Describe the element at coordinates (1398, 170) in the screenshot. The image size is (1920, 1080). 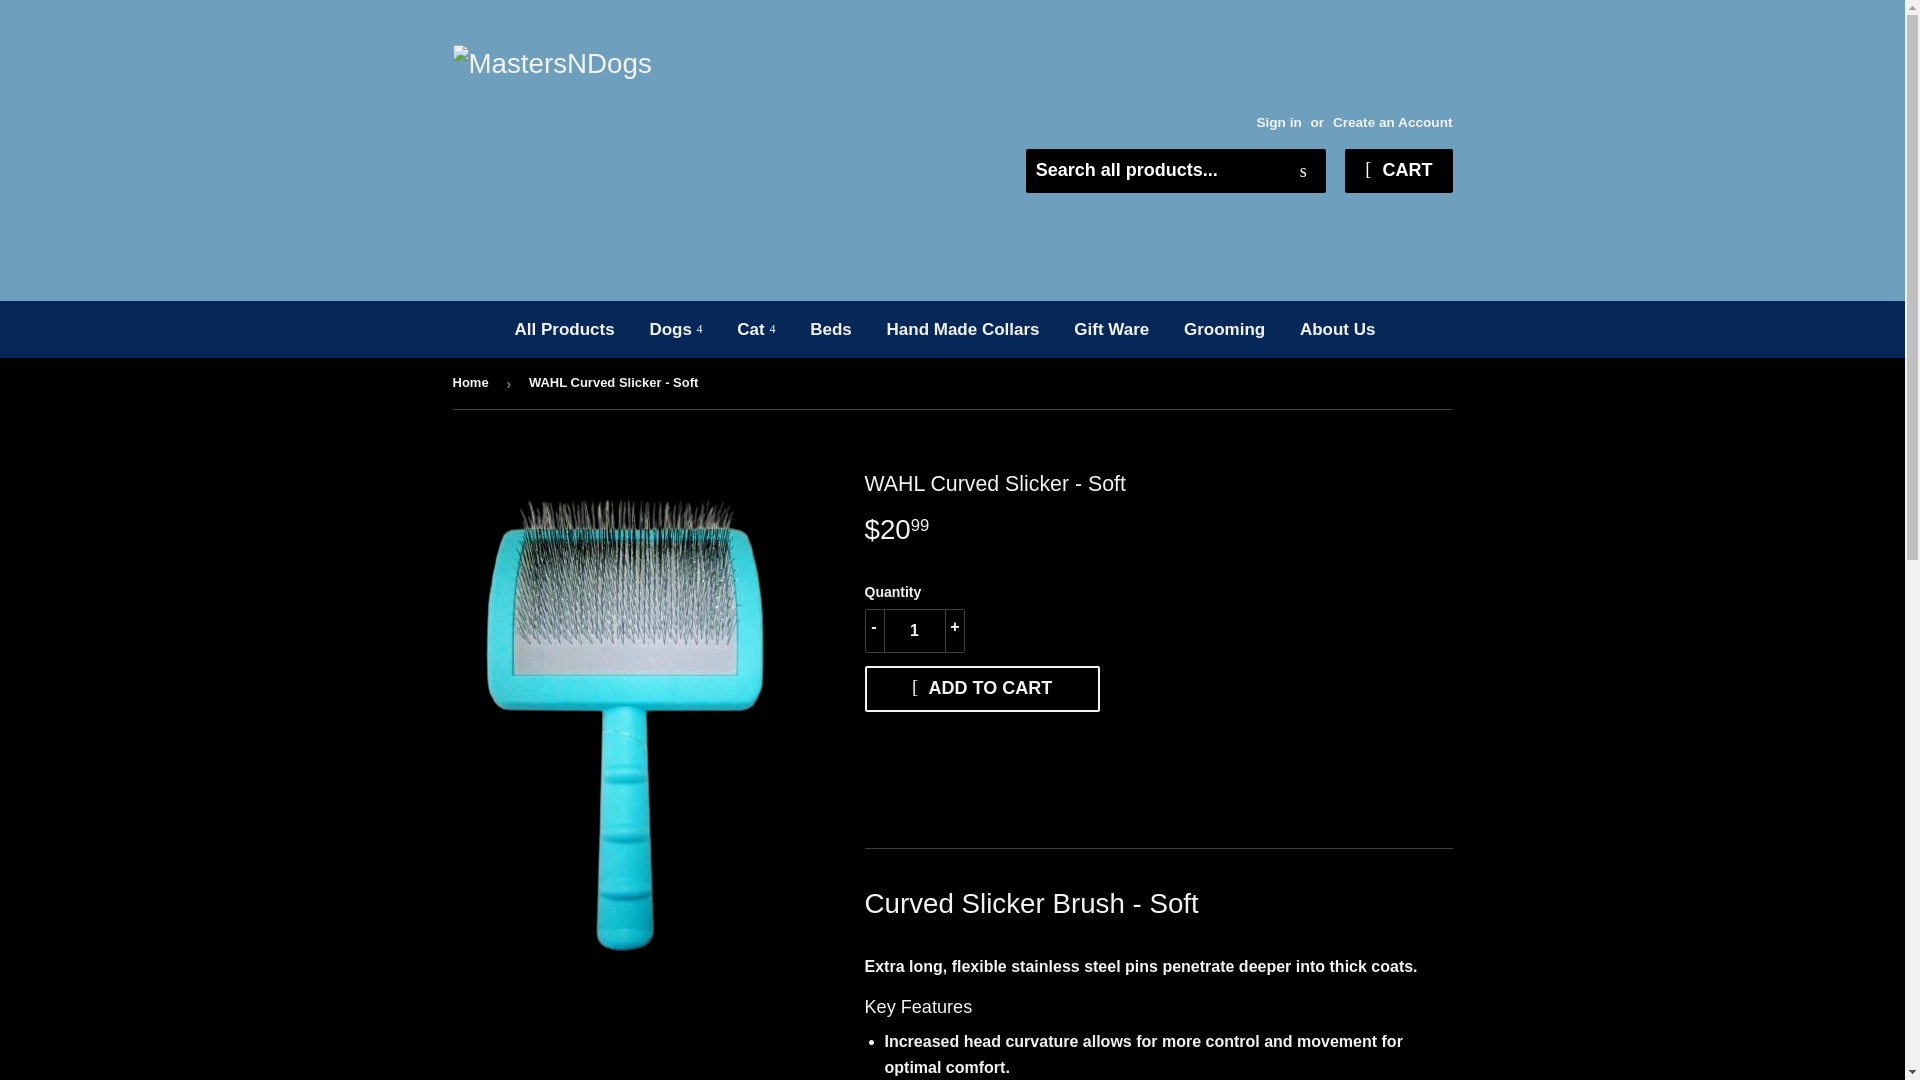
I see `CART` at that location.